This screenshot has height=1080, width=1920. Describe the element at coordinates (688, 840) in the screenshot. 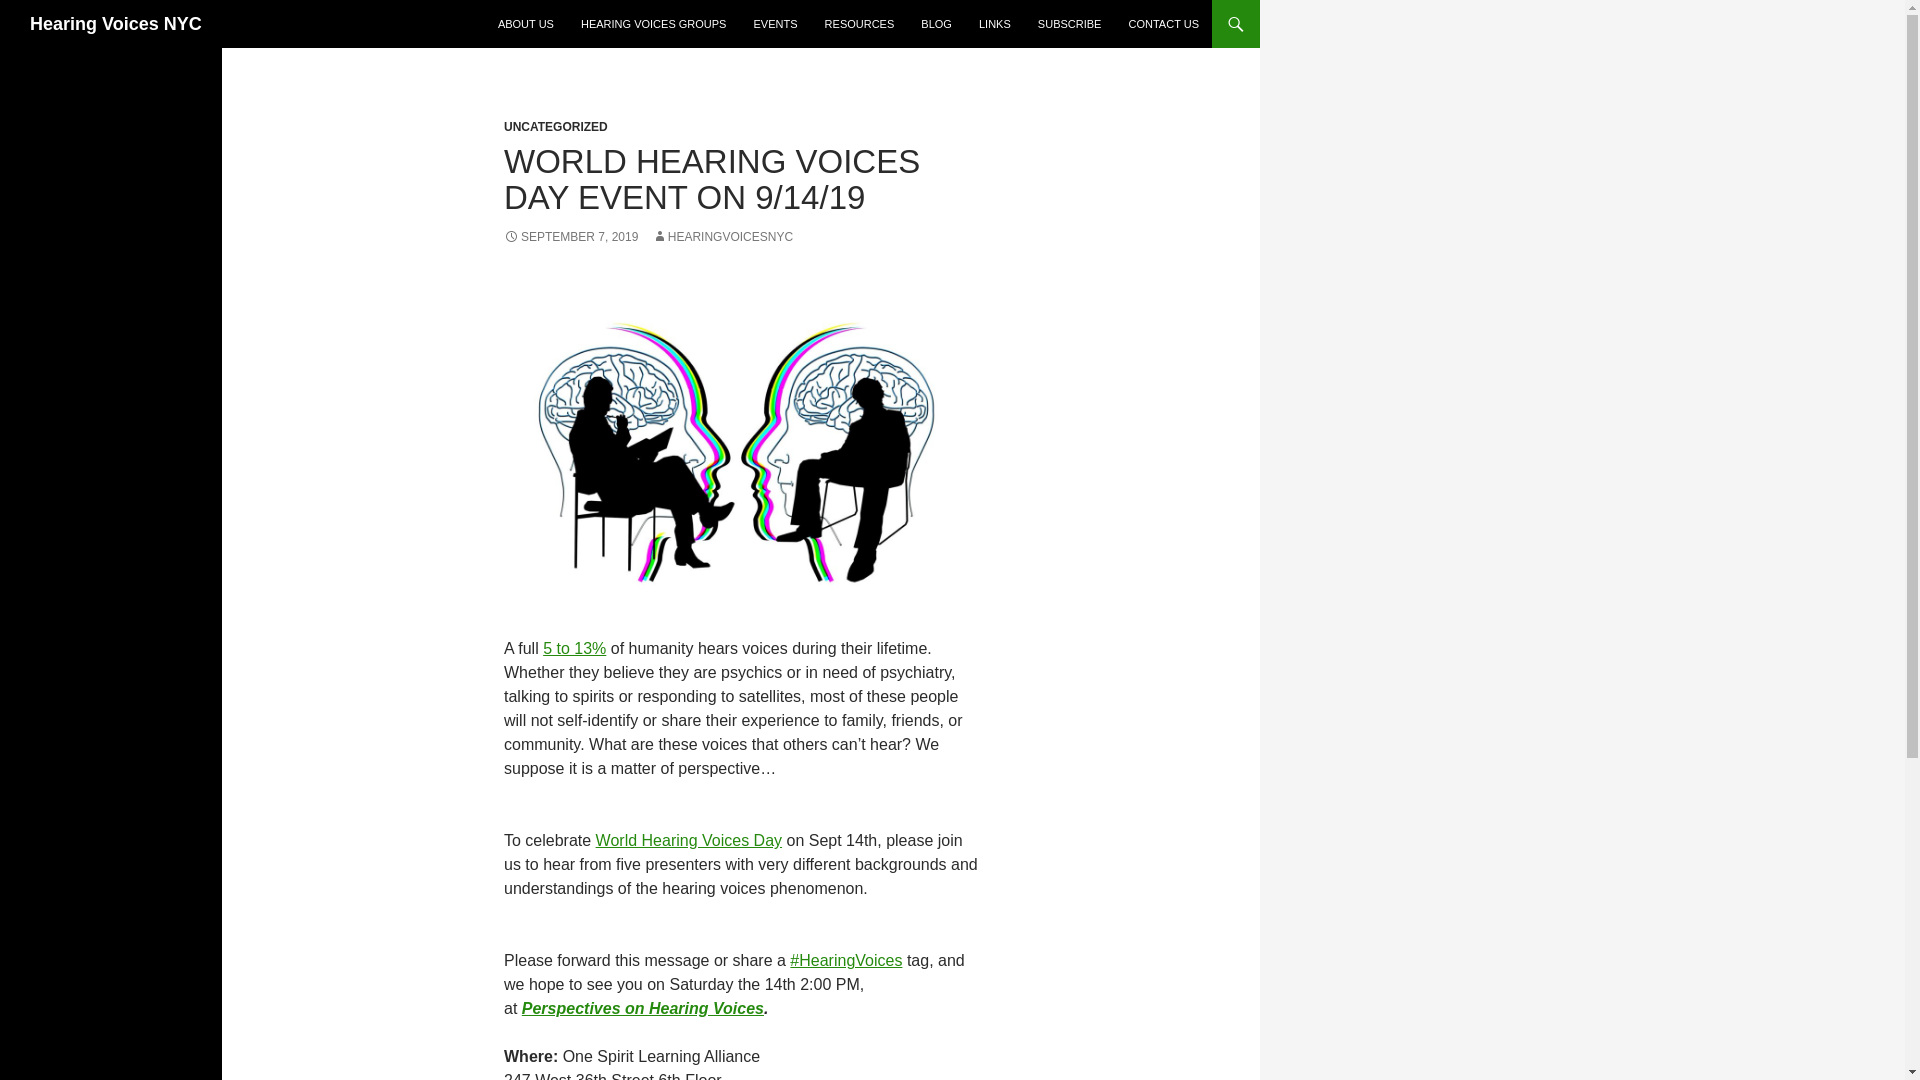

I see `World Hearing Voices Day` at that location.